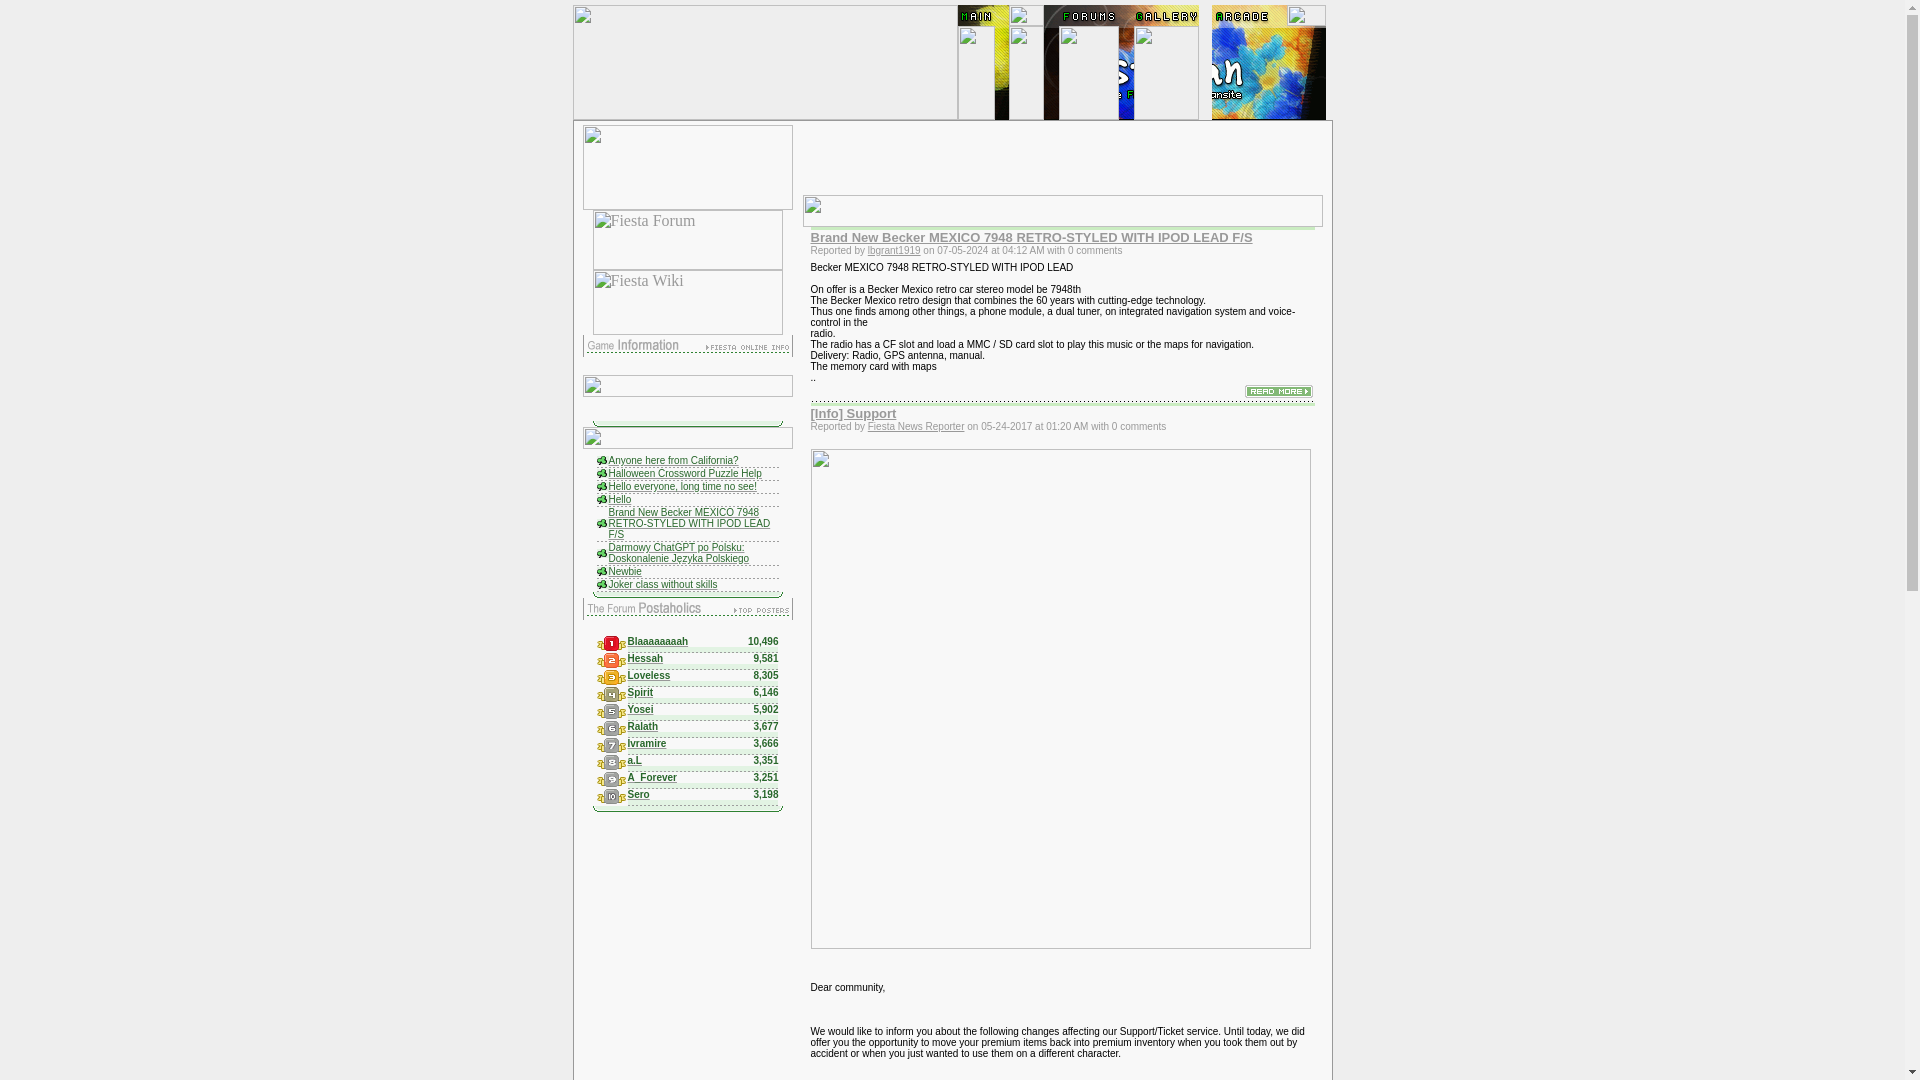 This screenshot has height=1080, width=1920. I want to click on Ivramire, so click(646, 741).